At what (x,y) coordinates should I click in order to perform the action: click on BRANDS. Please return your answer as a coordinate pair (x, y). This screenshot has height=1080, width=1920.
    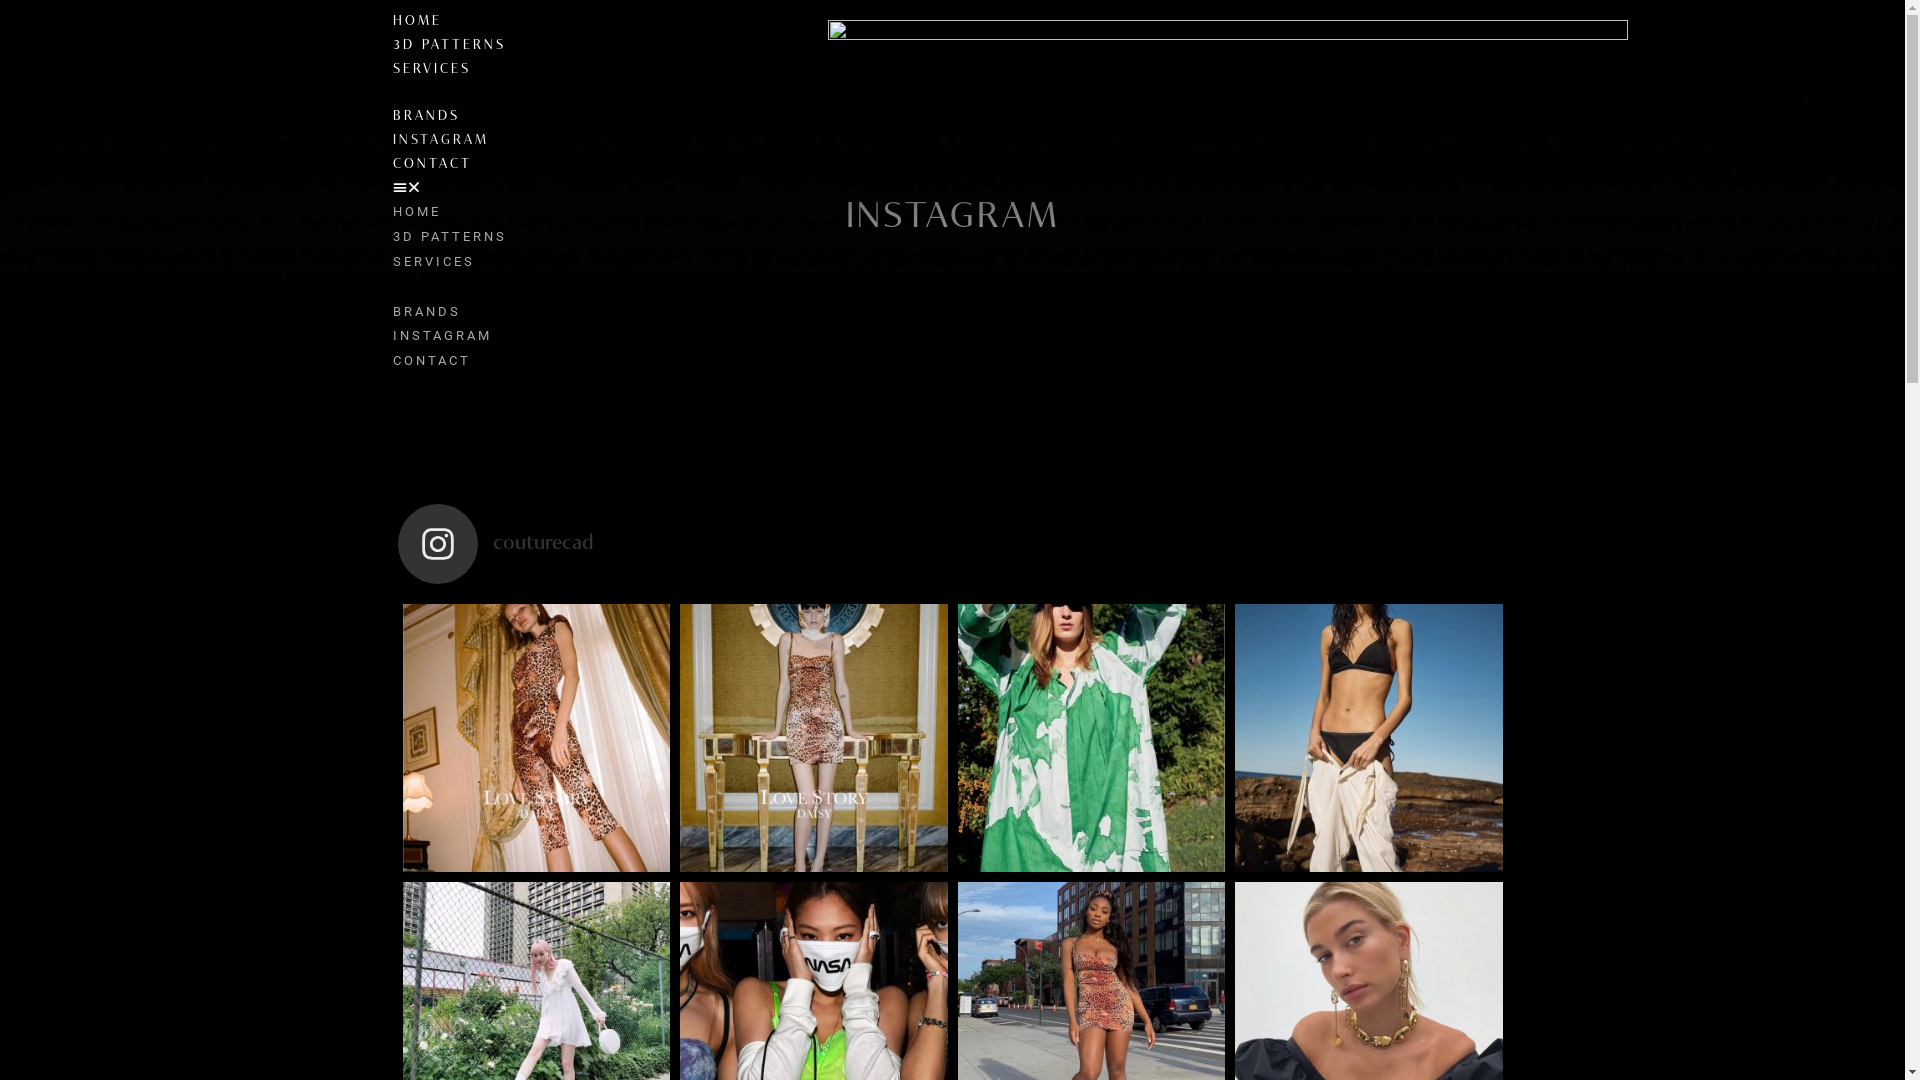
    Looking at the image, I should click on (426, 312).